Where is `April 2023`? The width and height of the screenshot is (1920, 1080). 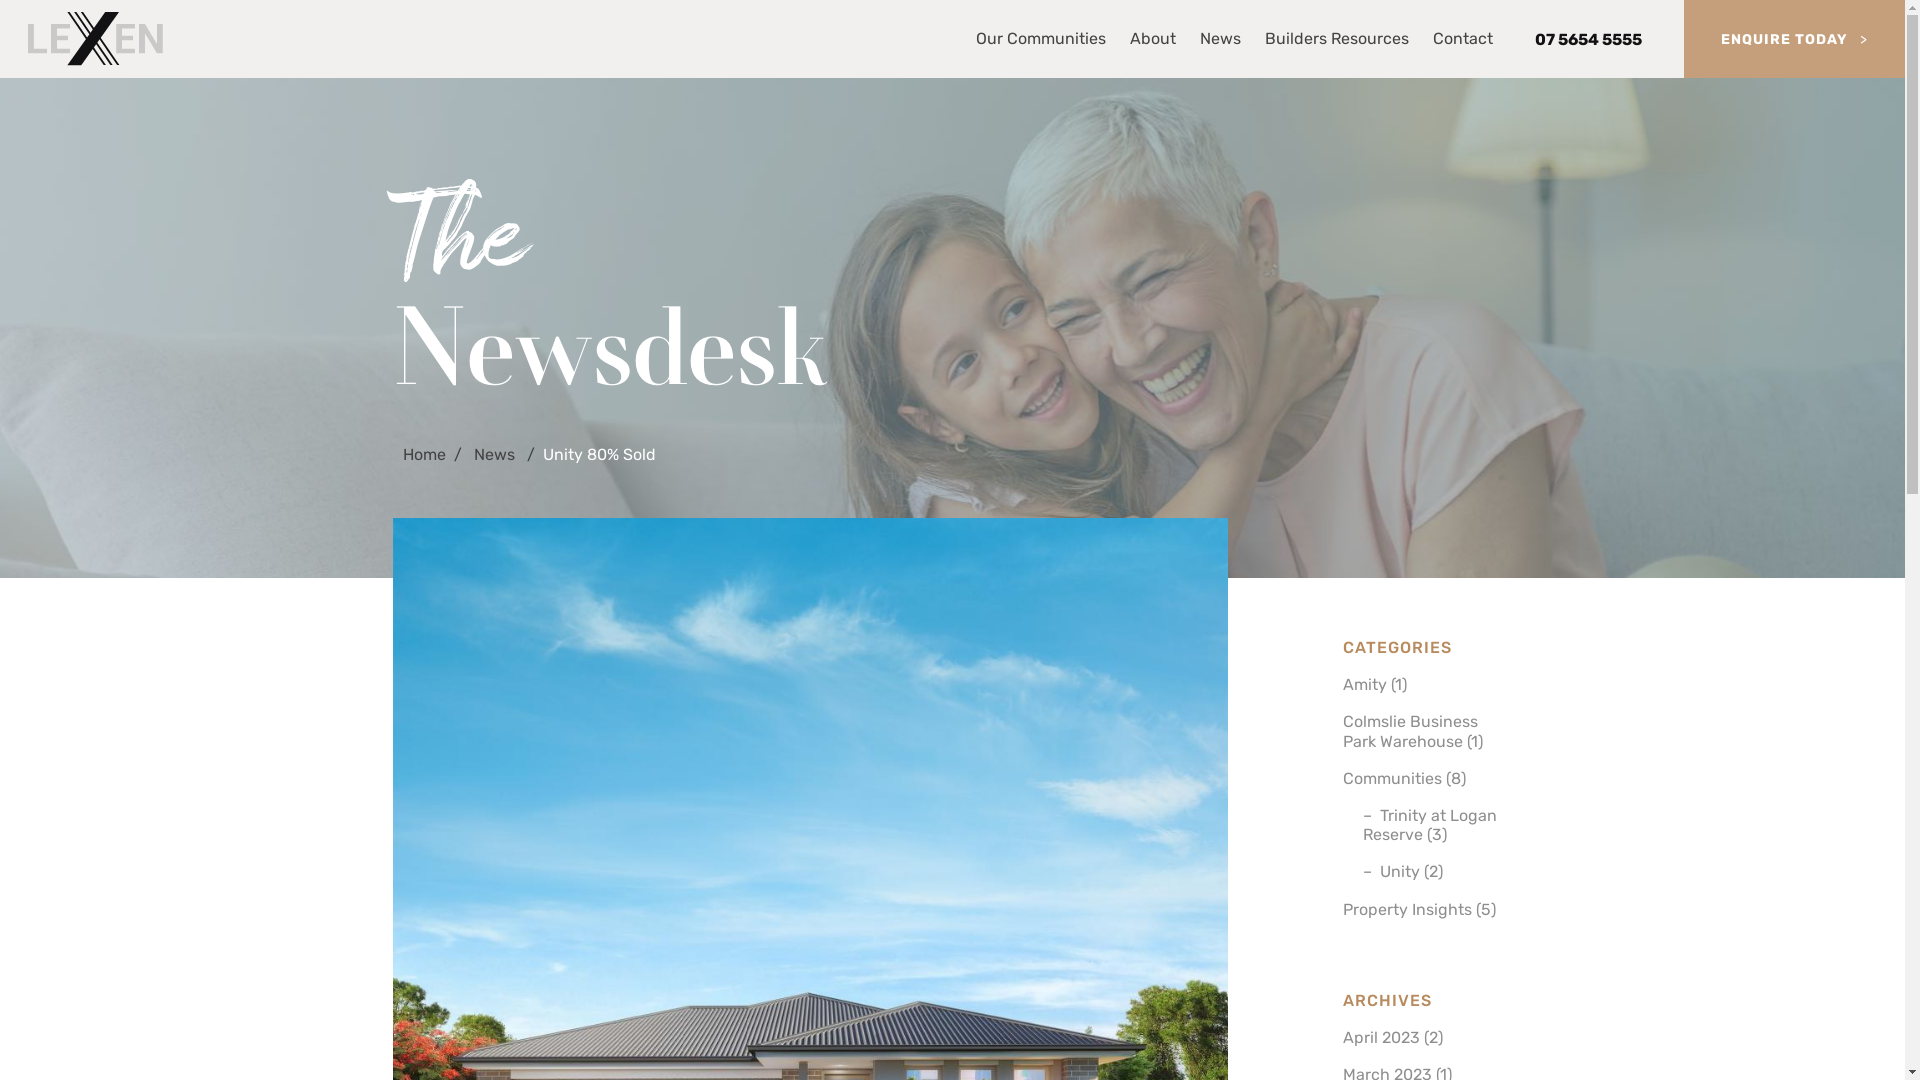 April 2023 is located at coordinates (1380, 1038).